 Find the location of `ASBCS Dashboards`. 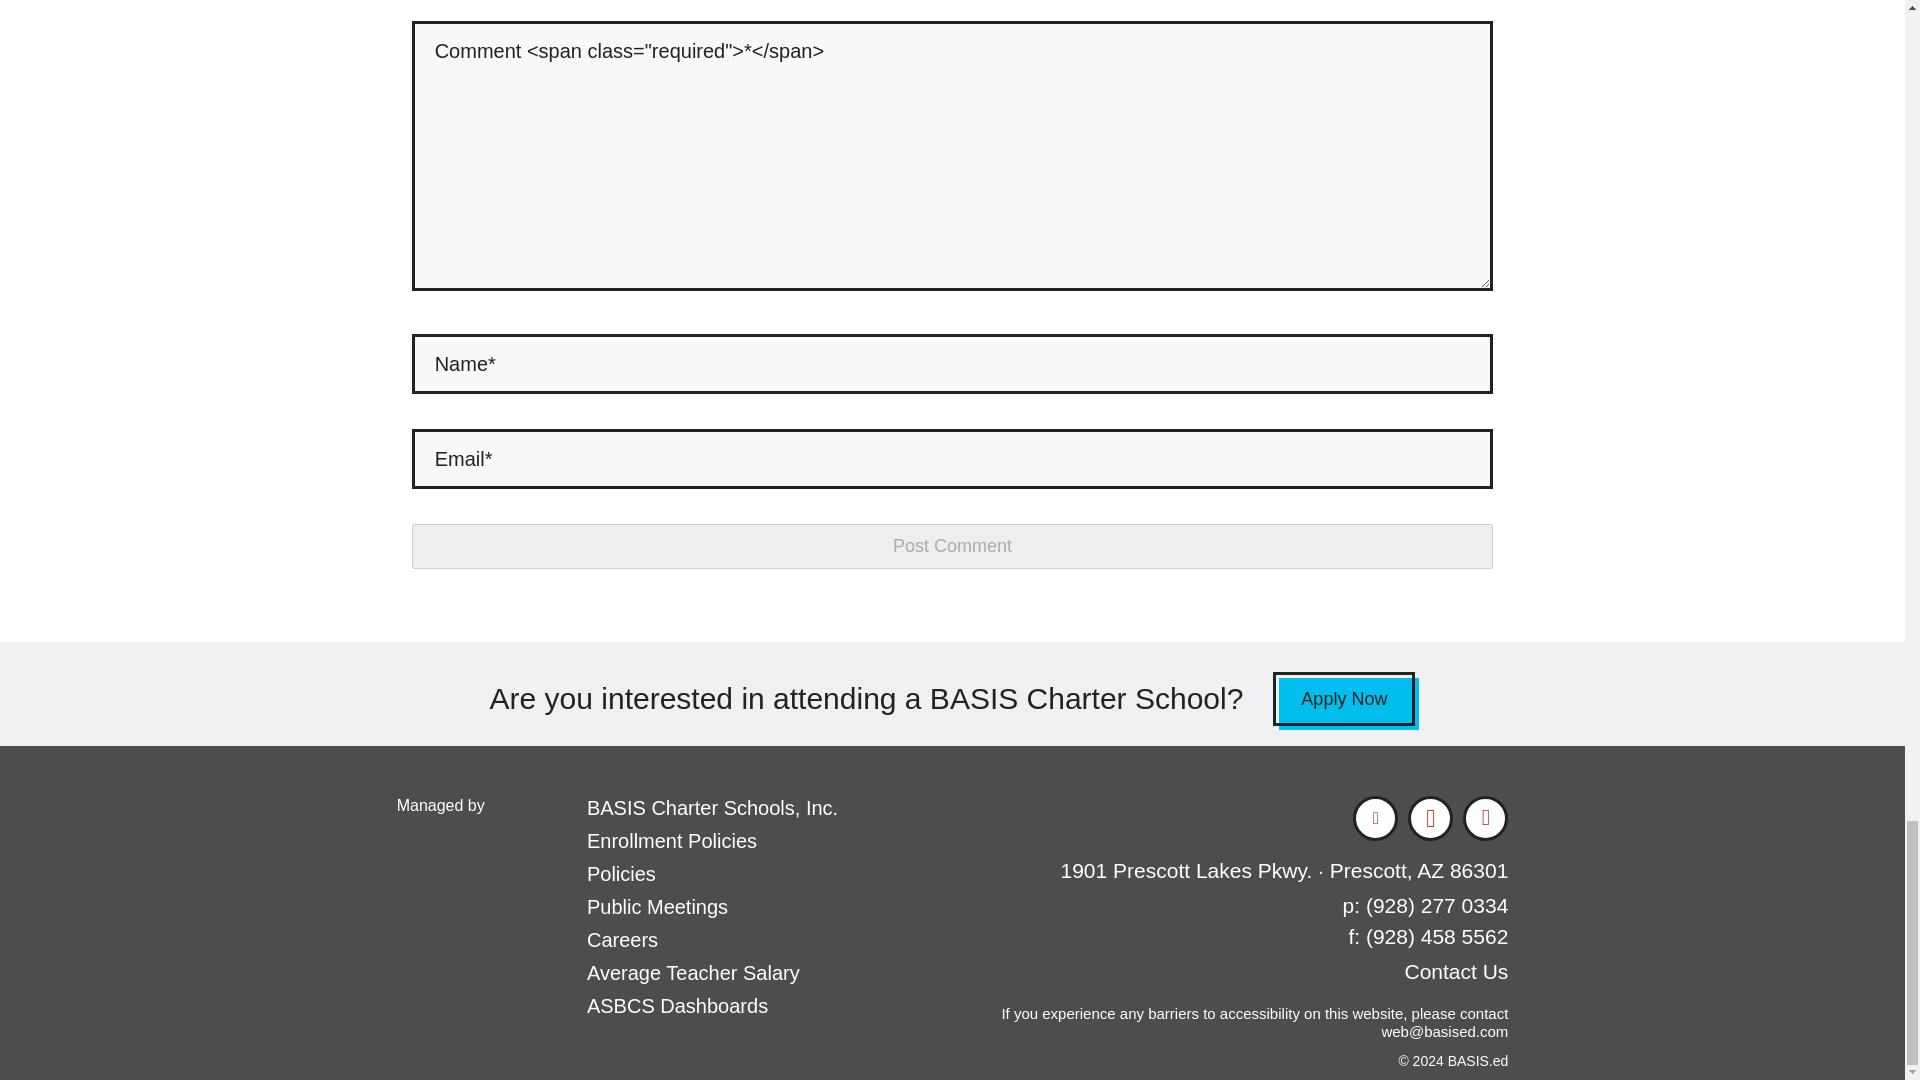

ASBCS Dashboards is located at coordinates (678, 1006).